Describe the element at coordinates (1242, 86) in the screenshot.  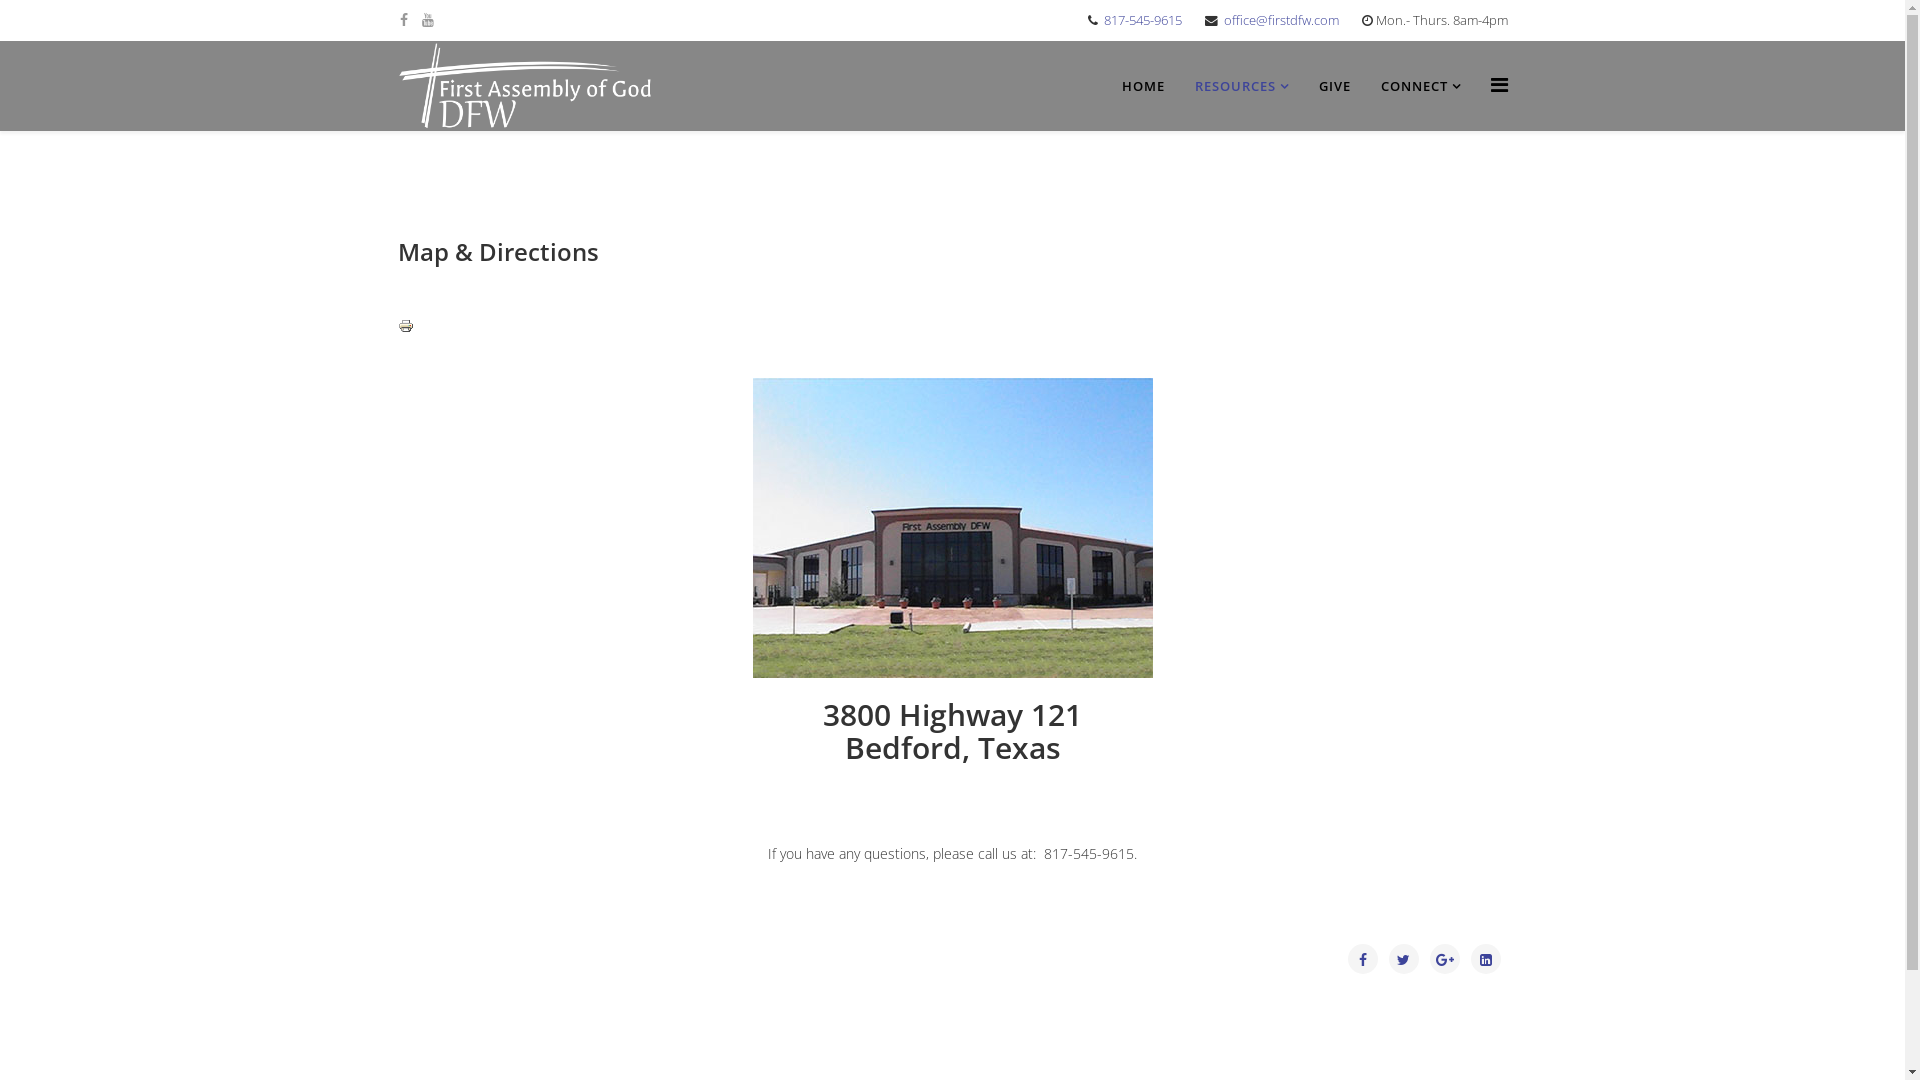
I see `RESOURCES` at that location.